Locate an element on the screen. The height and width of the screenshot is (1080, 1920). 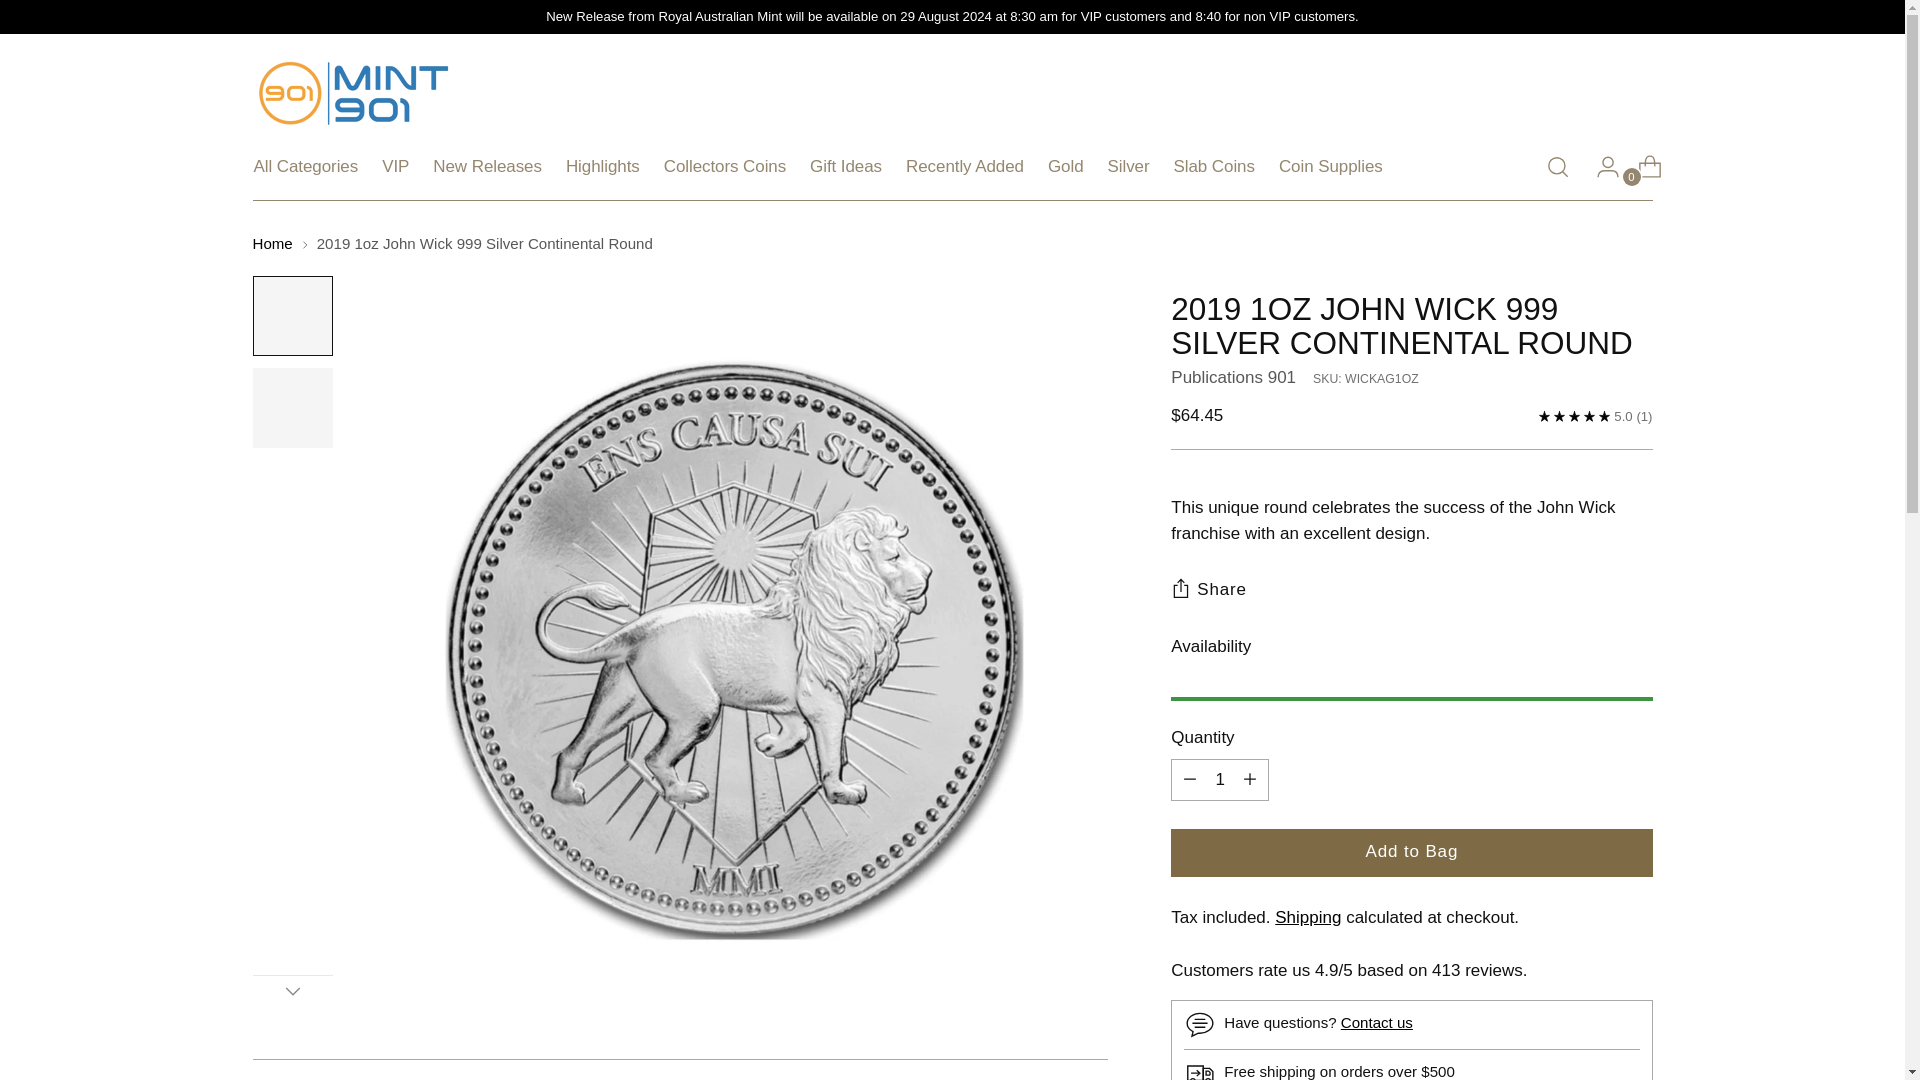
Publications 901 is located at coordinates (1234, 377).